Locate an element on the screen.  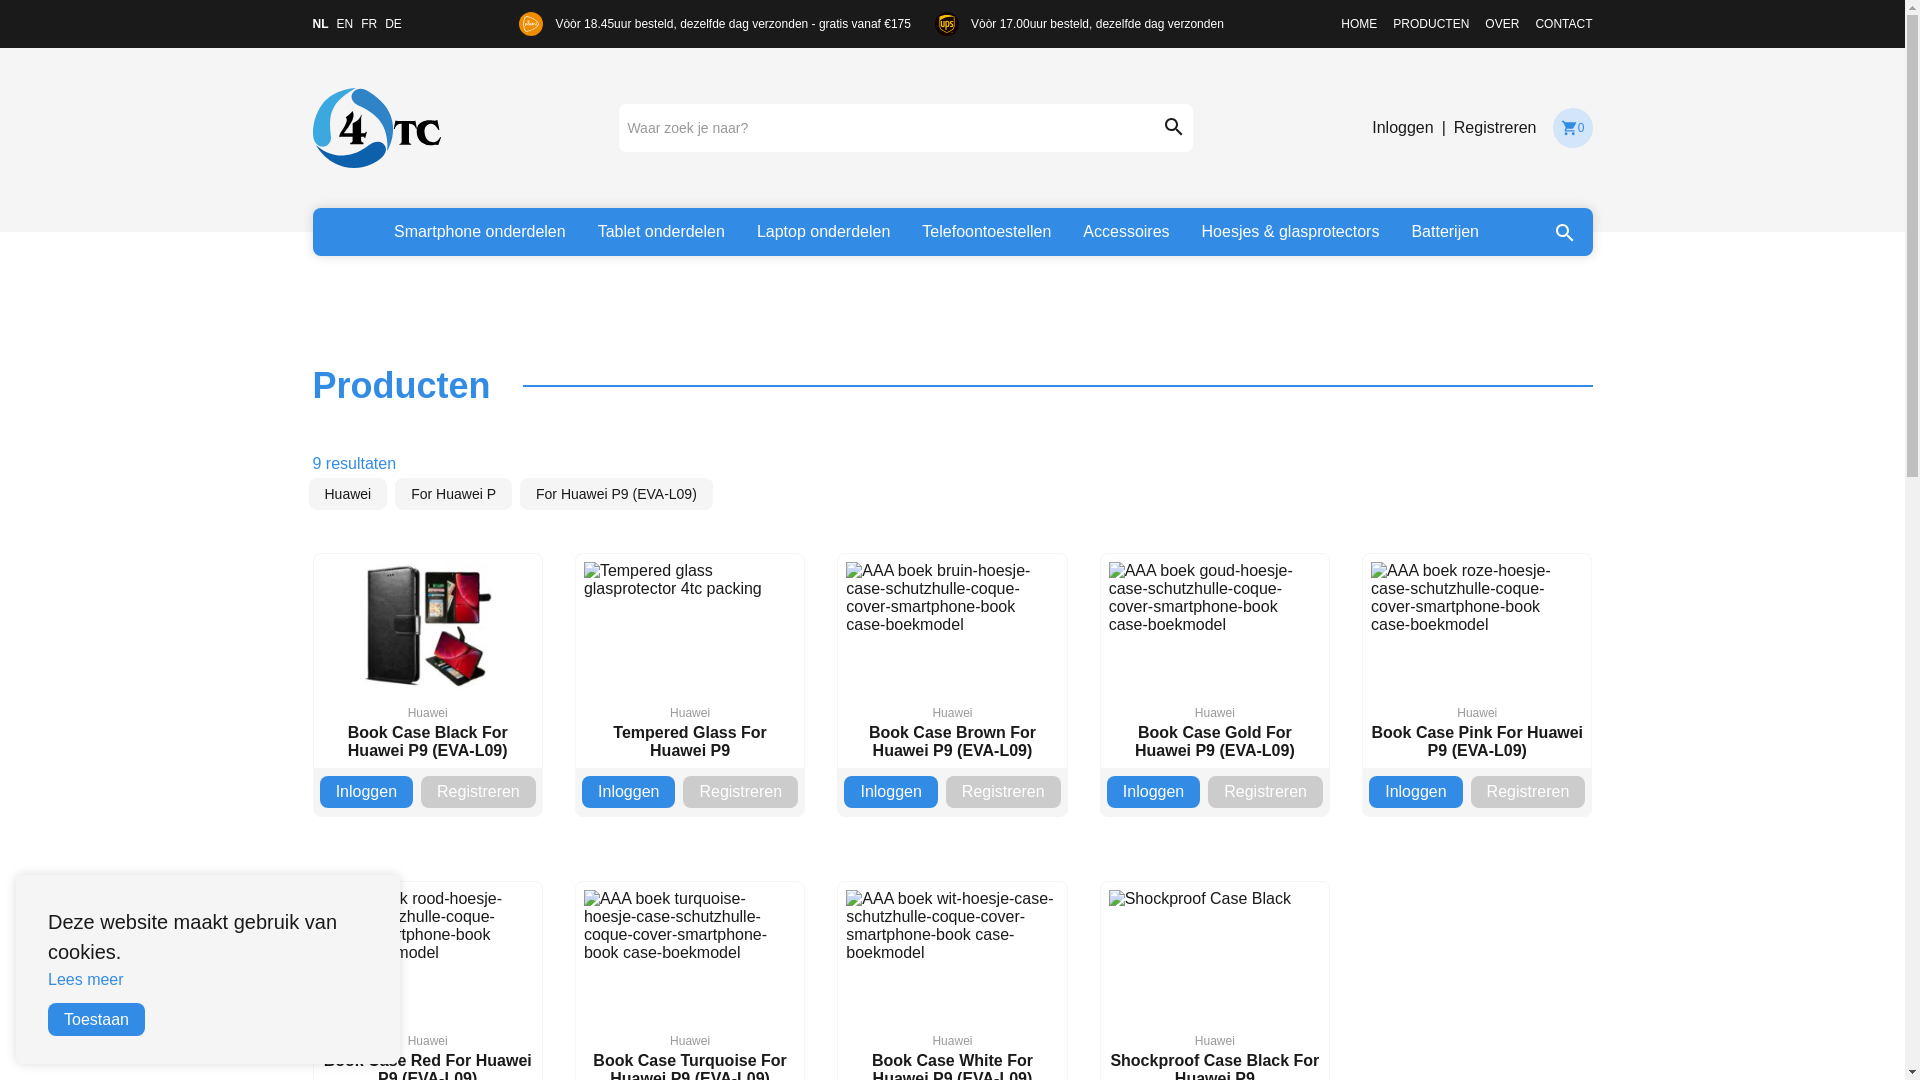
Smartphone onderdelen is located at coordinates (480, 232).